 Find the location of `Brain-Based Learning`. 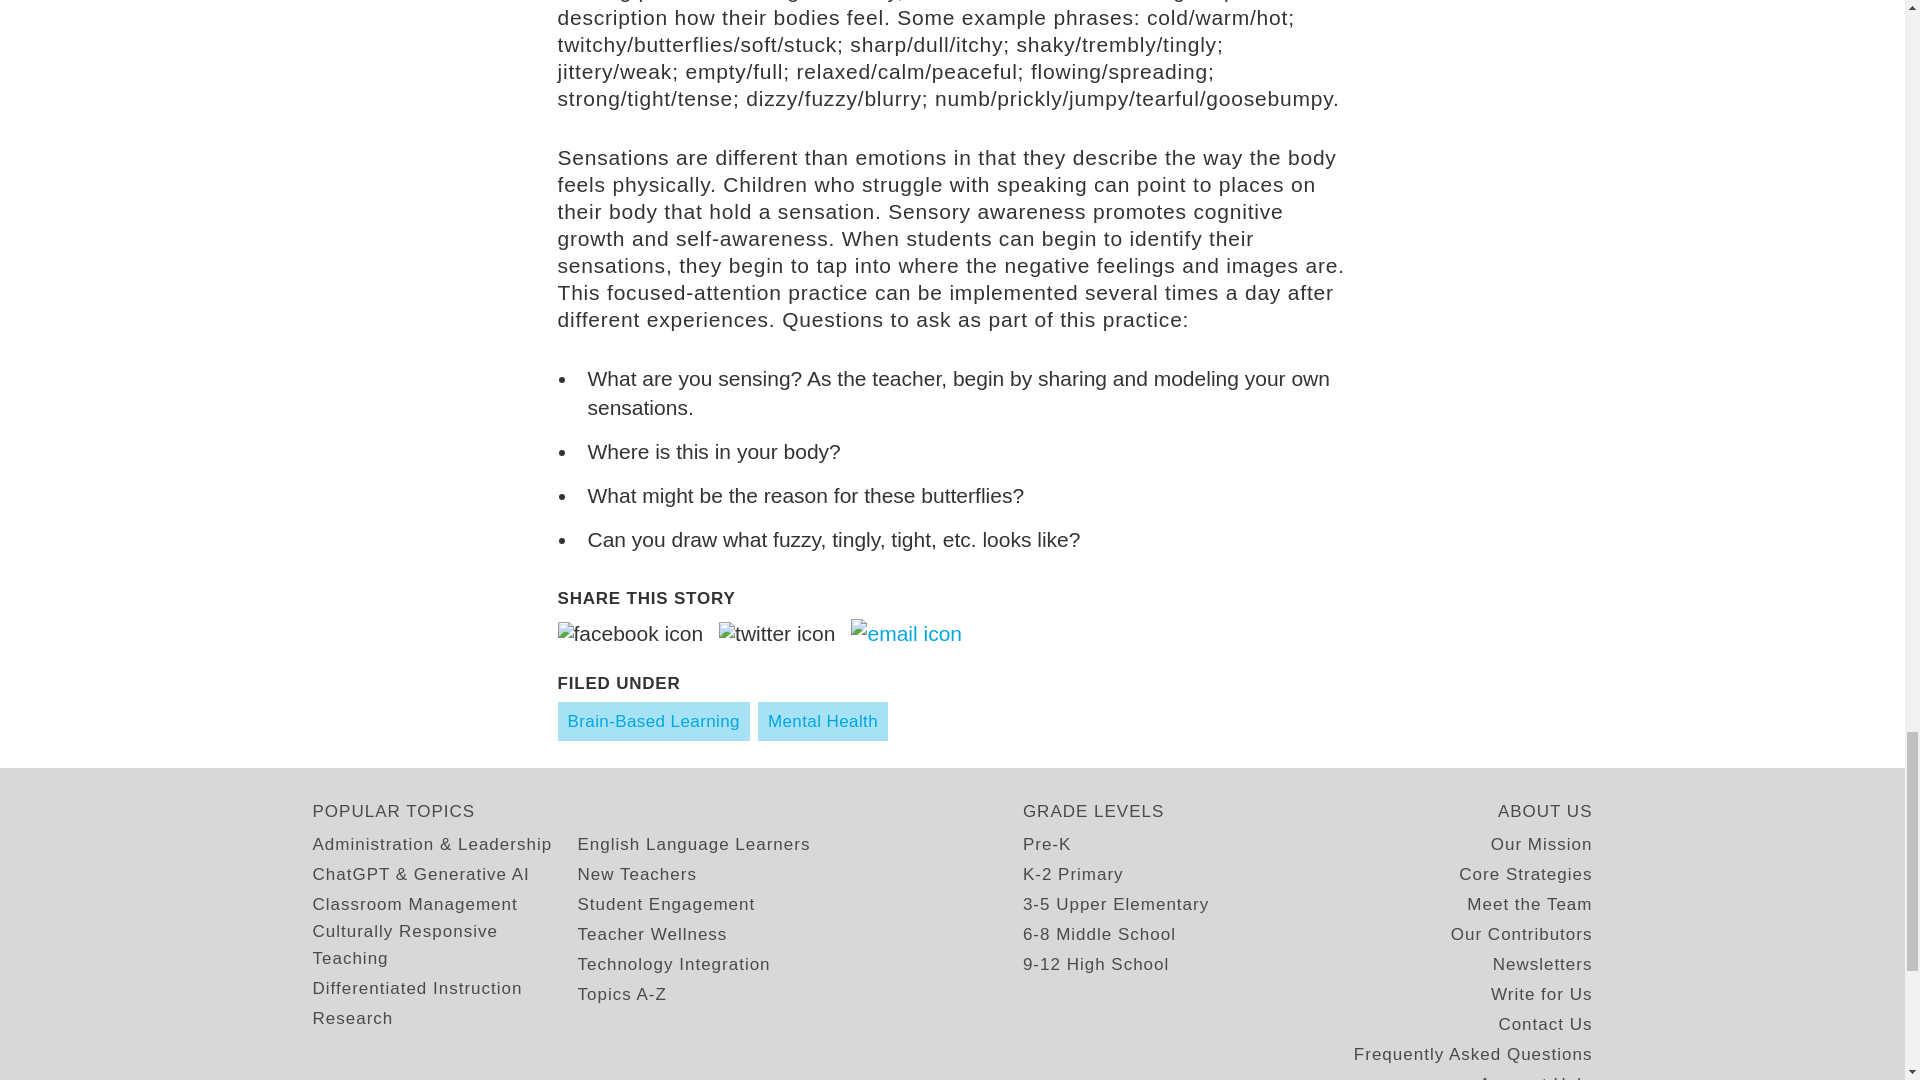

Brain-Based Learning is located at coordinates (654, 721).